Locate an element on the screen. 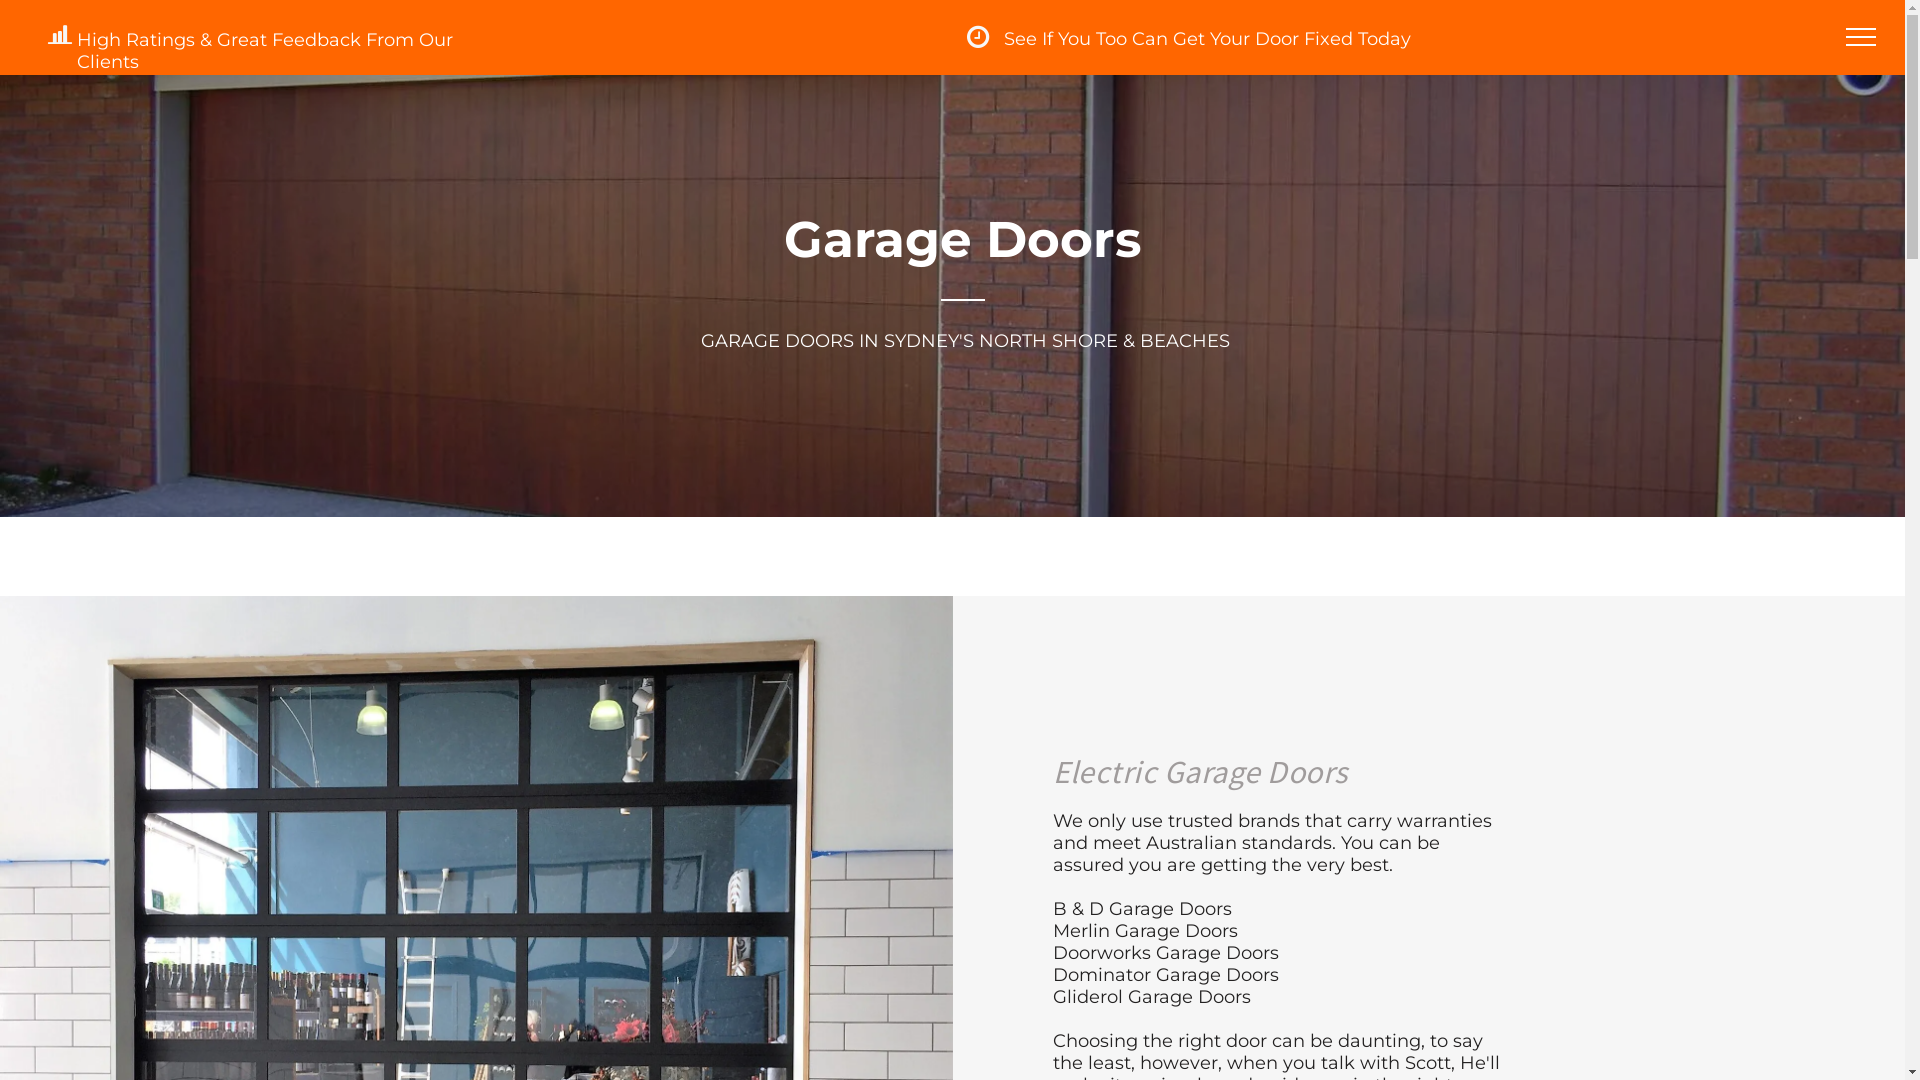 The height and width of the screenshot is (1080, 1920). High Ratings & Great Feedback From Our Clients is located at coordinates (291, 37).